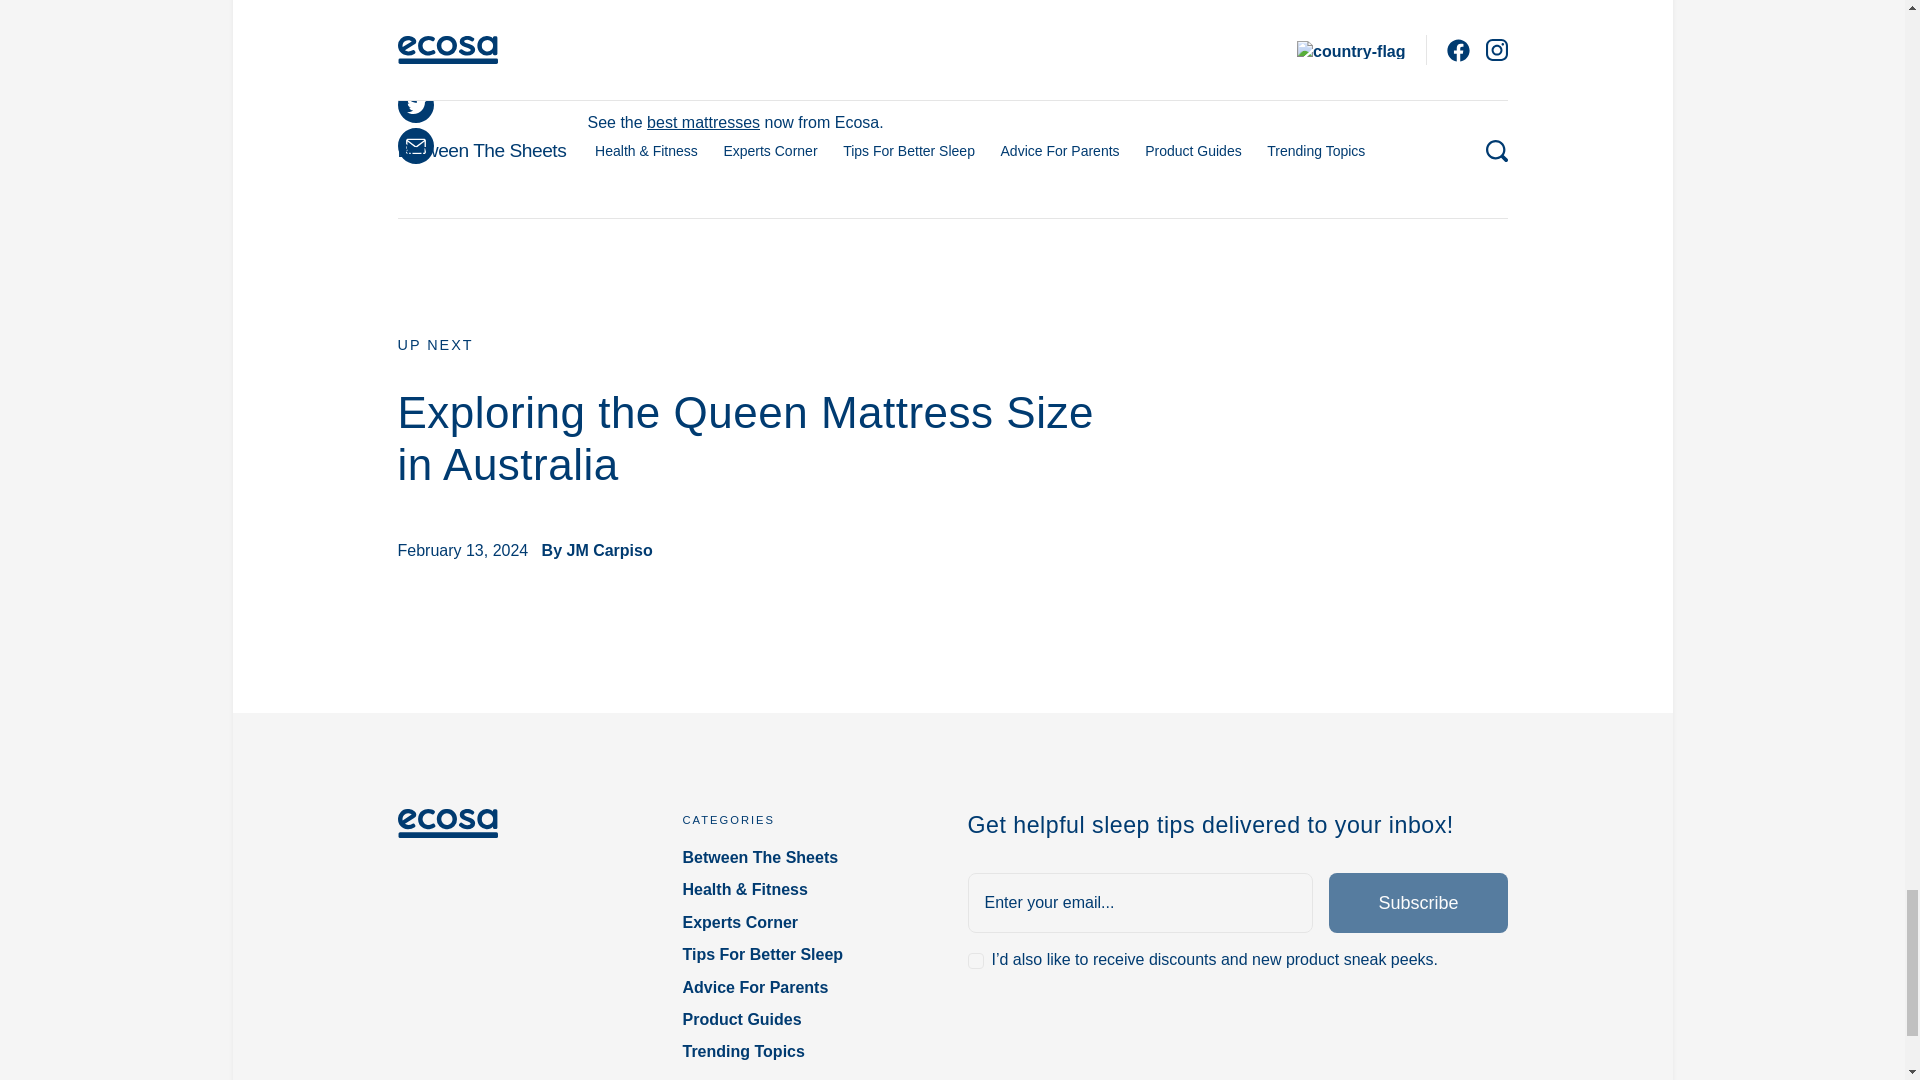 This screenshot has width=1920, height=1080. Describe the element at coordinates (808, 1052) in the screenshot. I see `Trending Topics` at that location.